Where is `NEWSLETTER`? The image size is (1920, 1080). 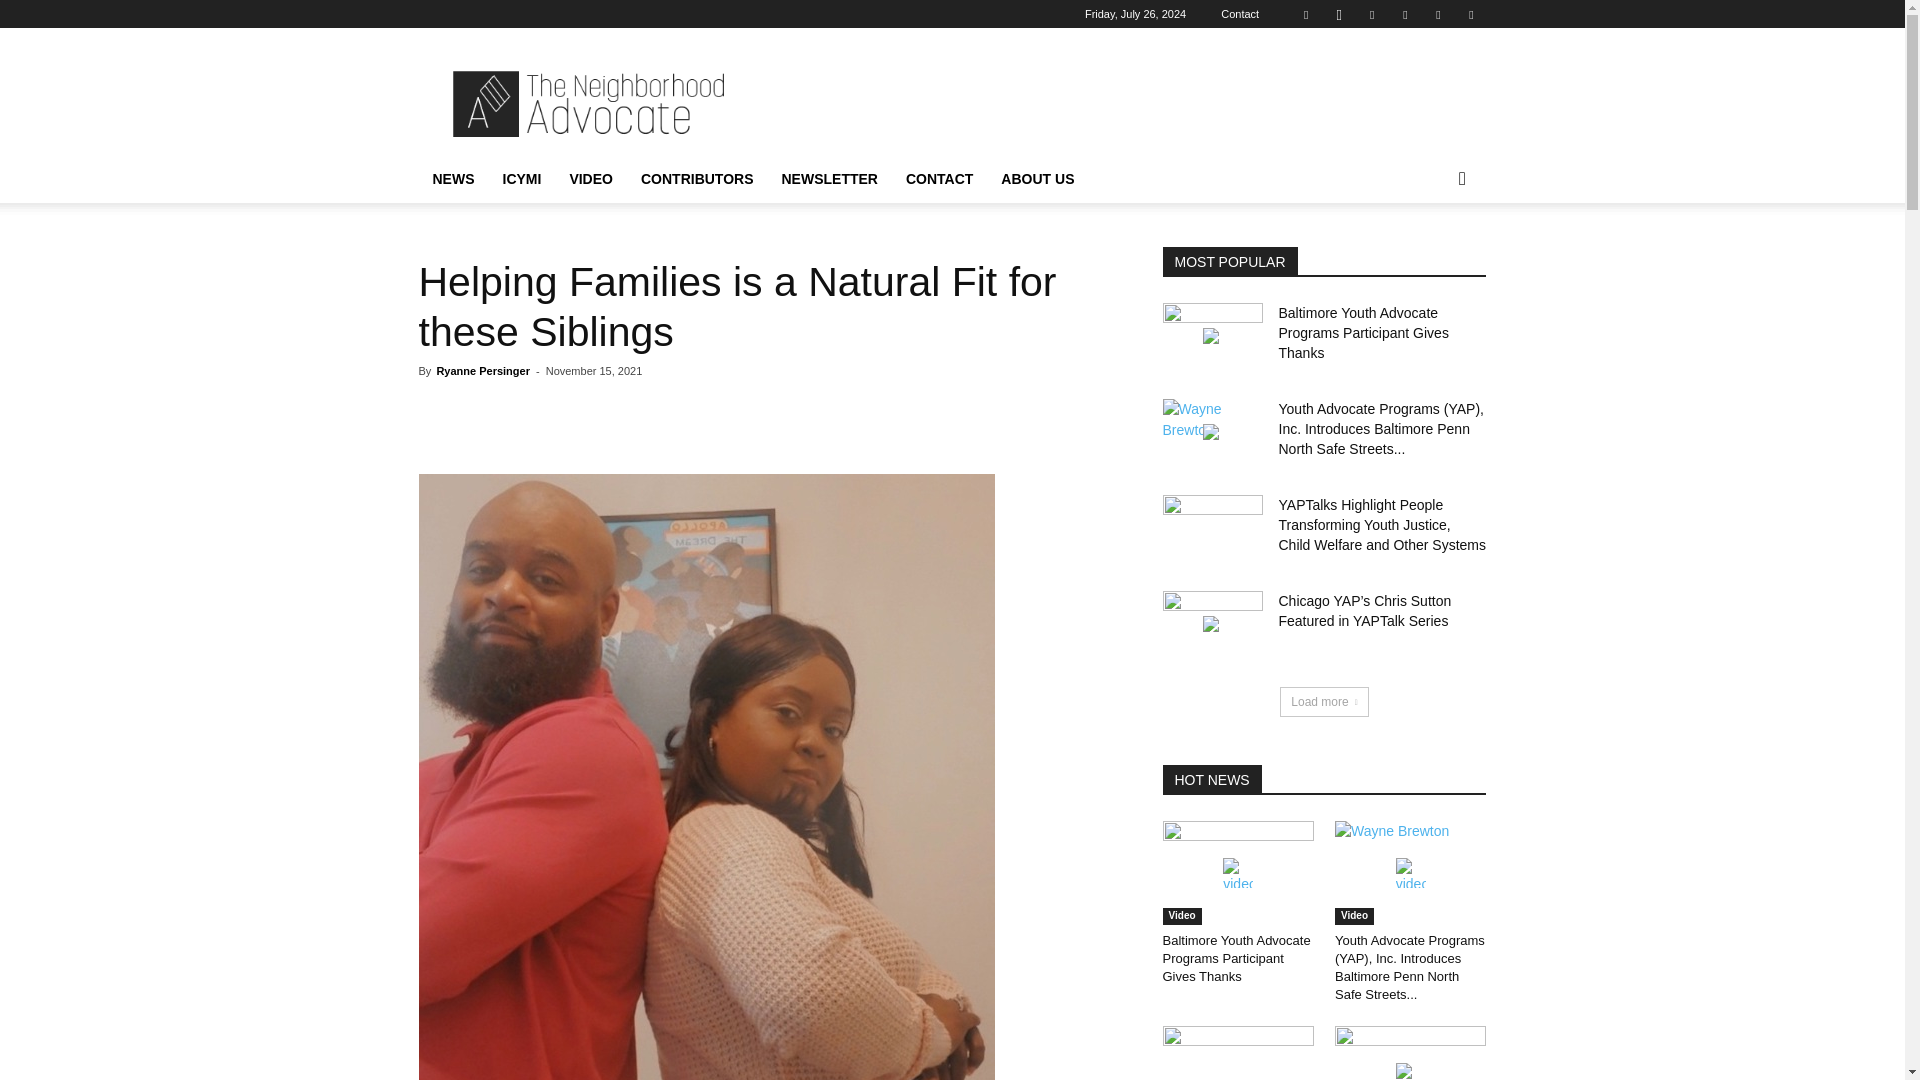 NEWSLETTER is located at coordinates (830, 179).